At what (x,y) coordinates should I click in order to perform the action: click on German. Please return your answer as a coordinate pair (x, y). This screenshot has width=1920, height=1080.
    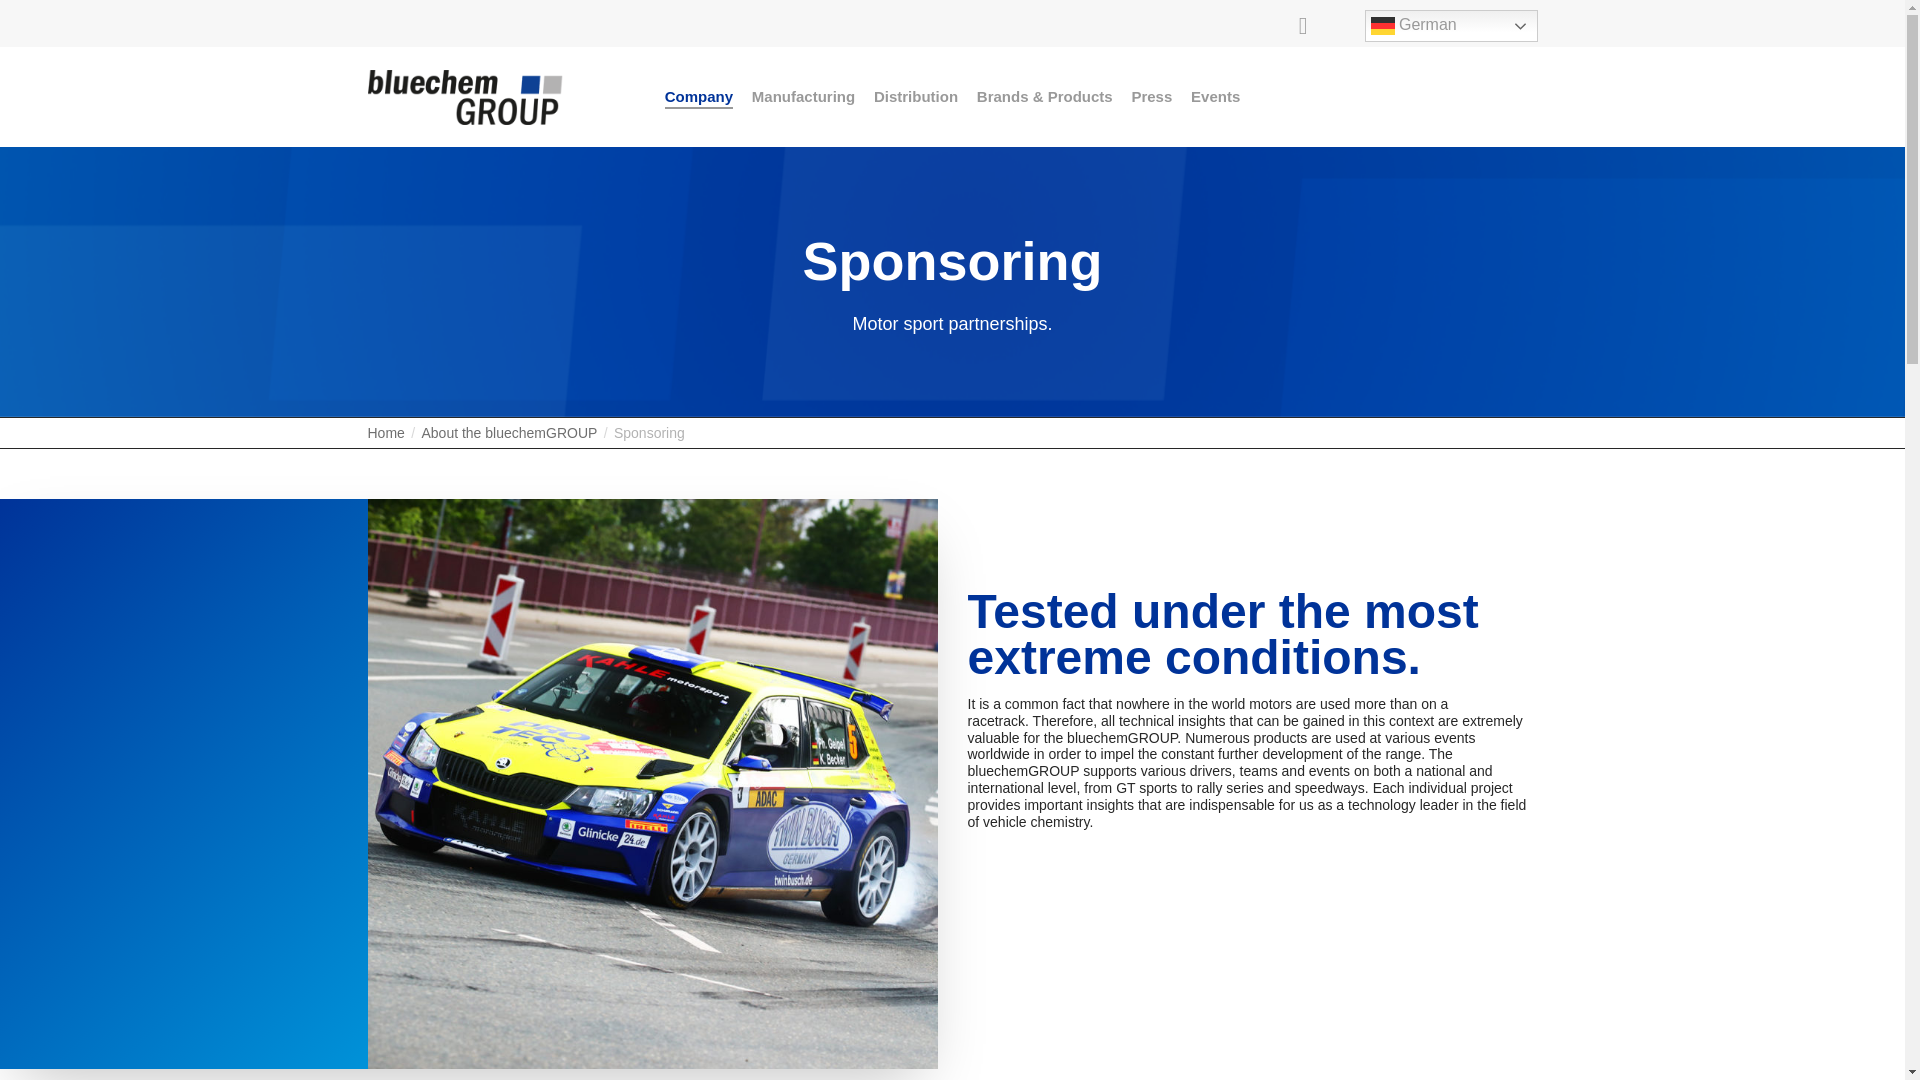
    Looking at the image, I should click on (1450, 26).